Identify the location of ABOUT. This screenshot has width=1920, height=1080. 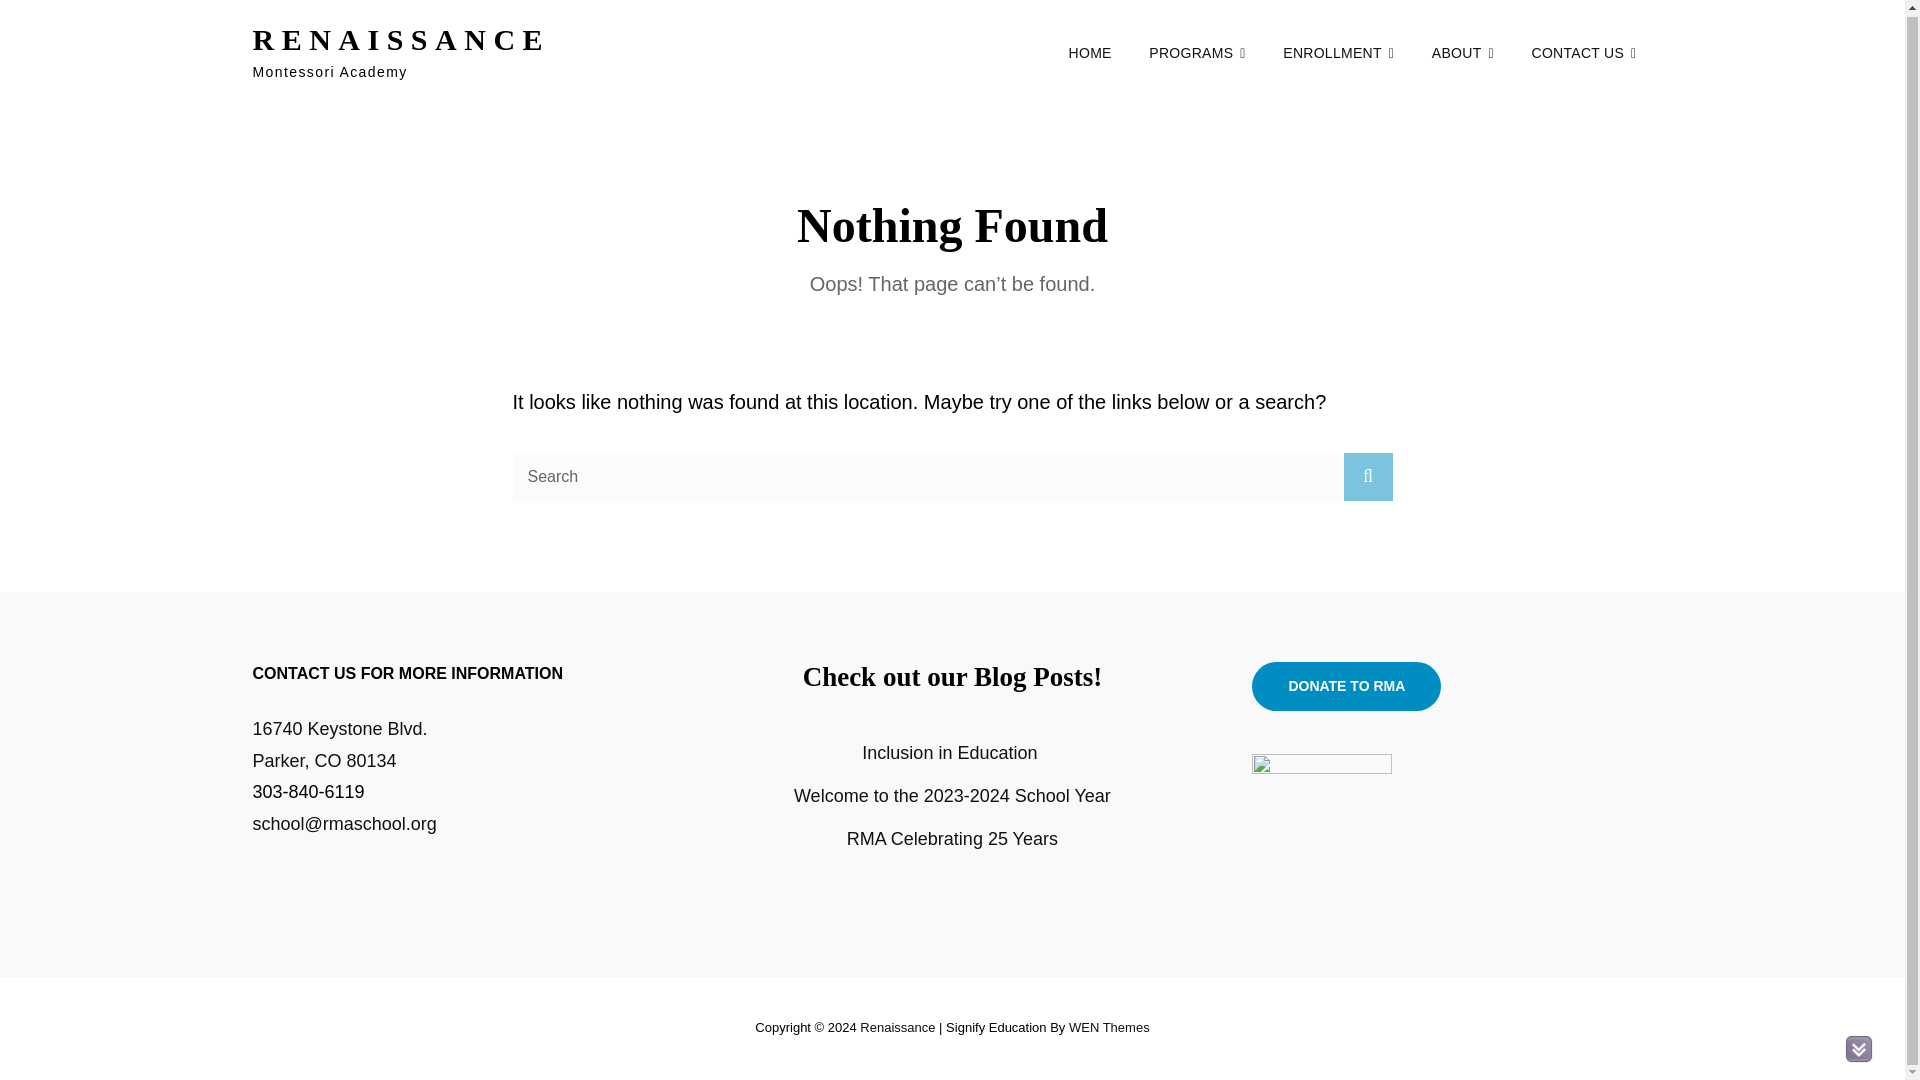
(338, 745).